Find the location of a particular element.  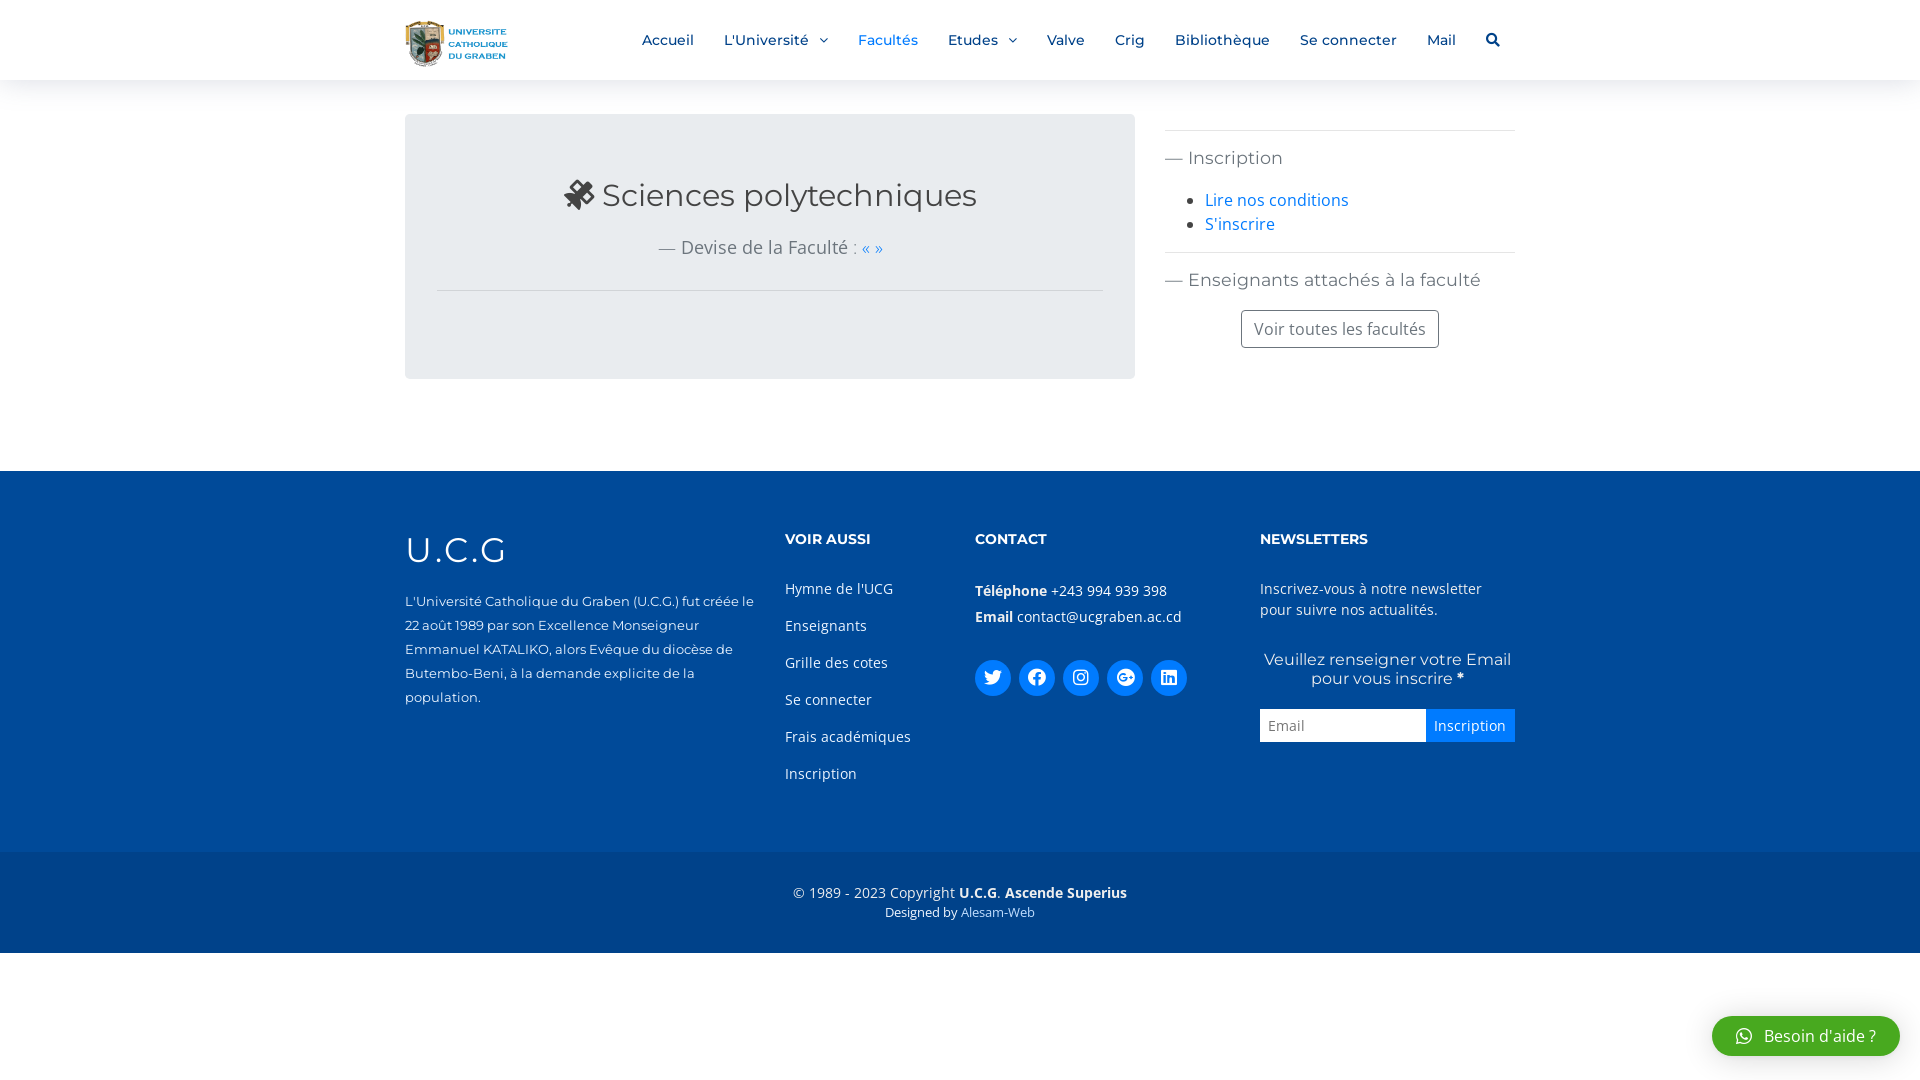

S'inscrire is located at coordinates (1240, 224).